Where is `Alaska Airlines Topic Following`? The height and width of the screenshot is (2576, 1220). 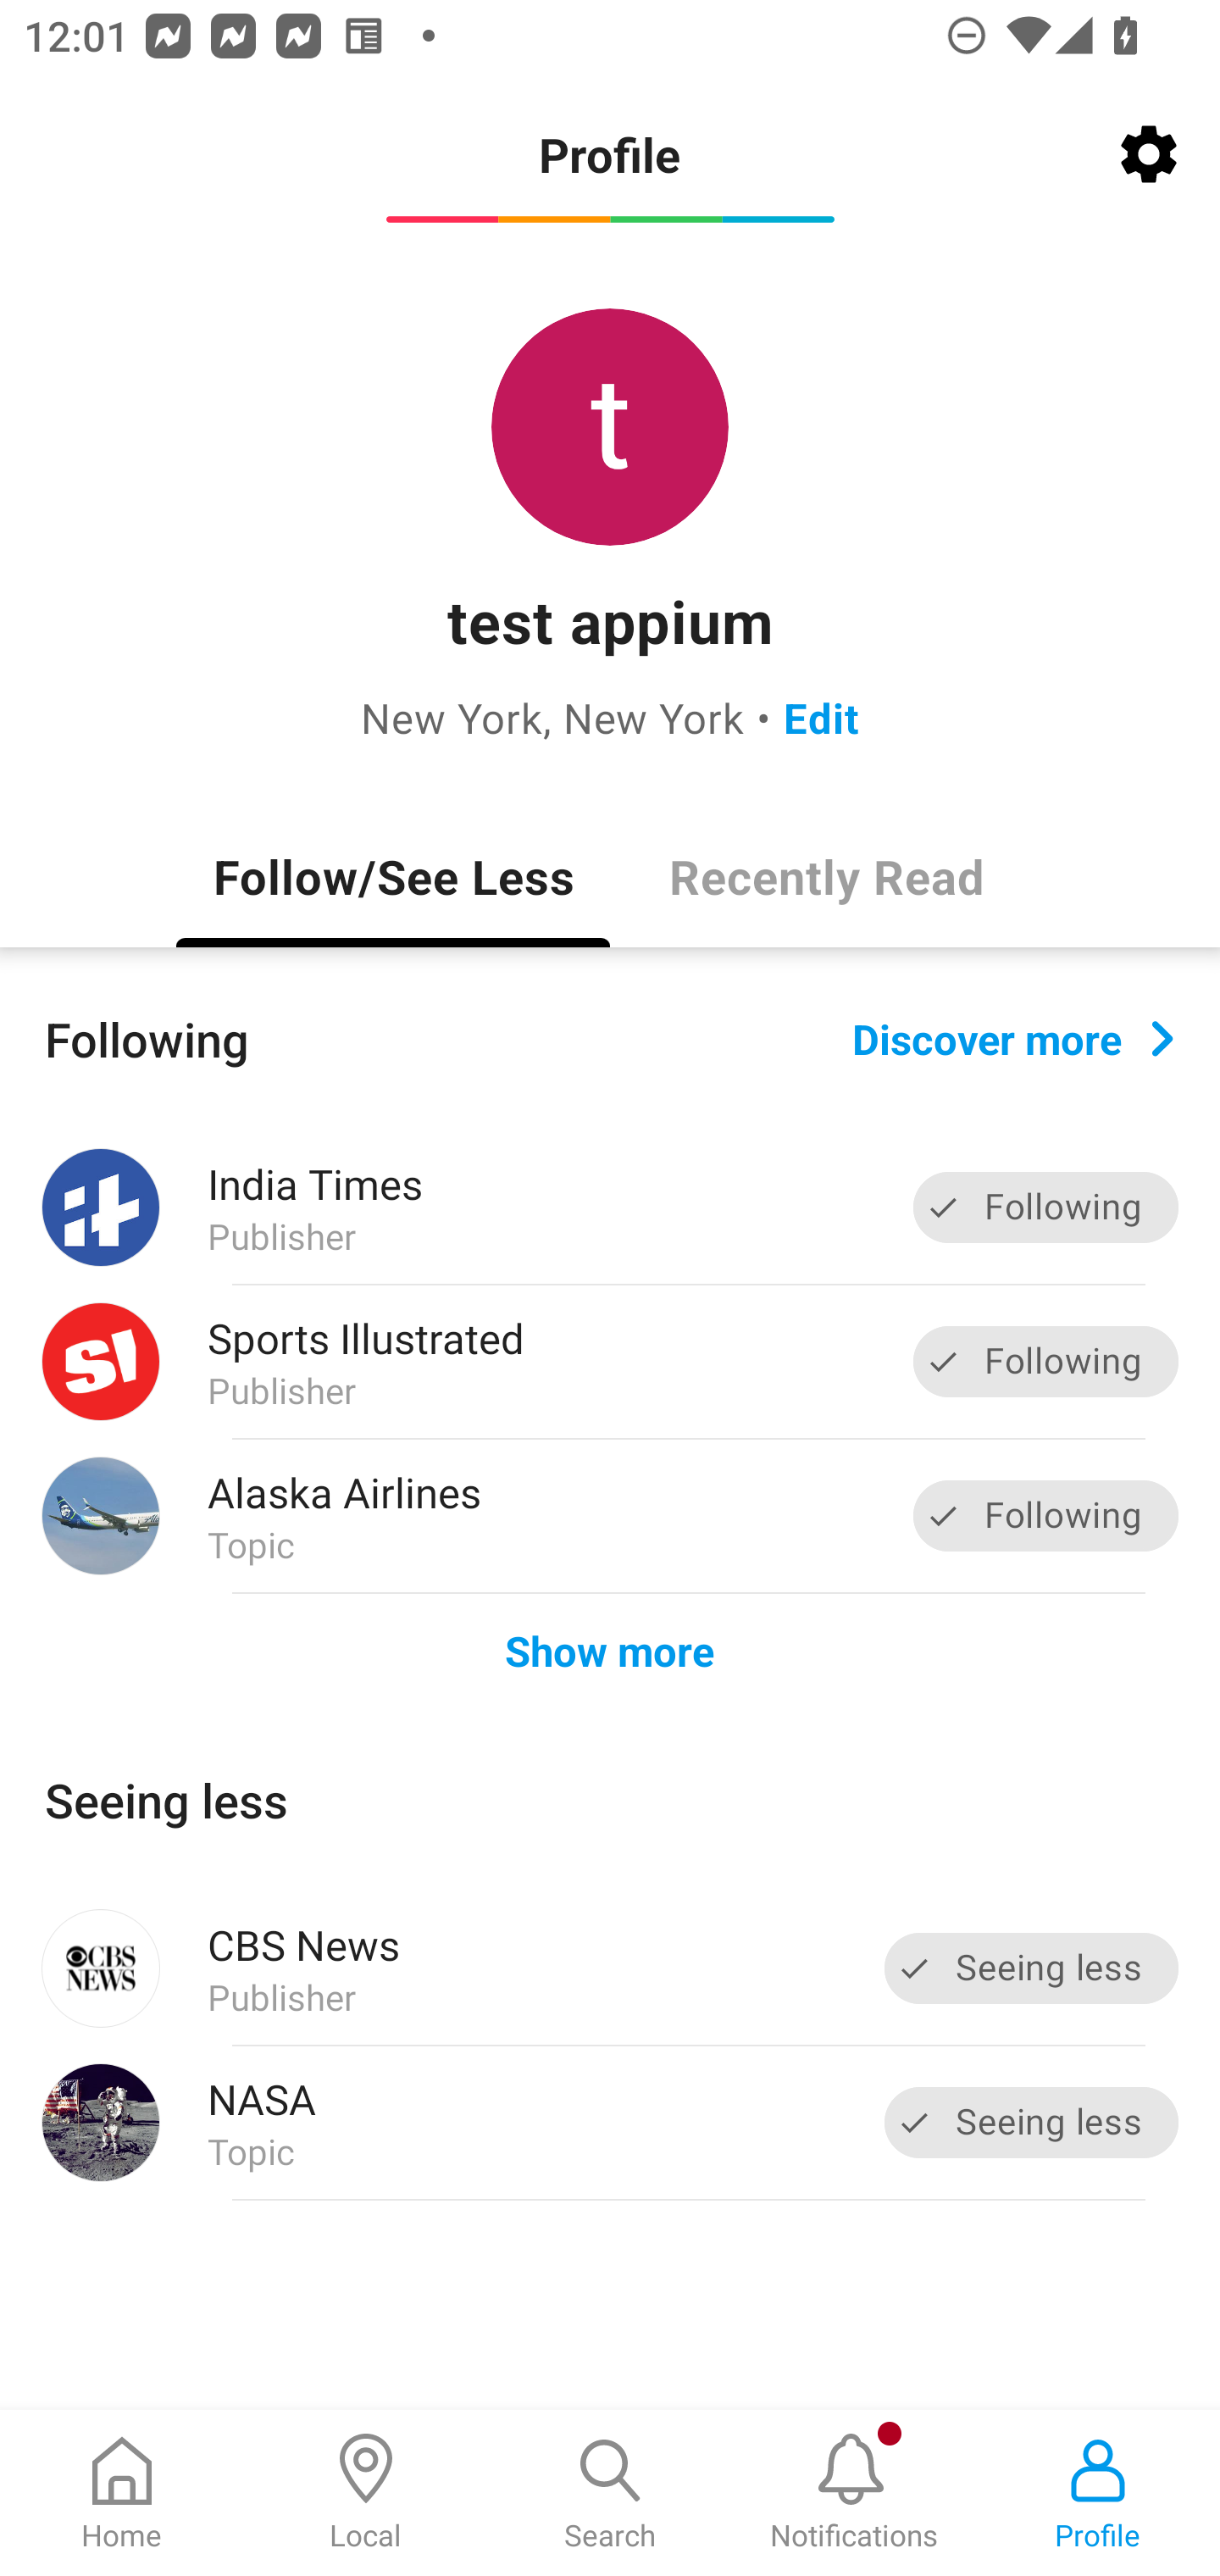 Alaska Airlines Topic Following is located at coordinates (610, 1515).